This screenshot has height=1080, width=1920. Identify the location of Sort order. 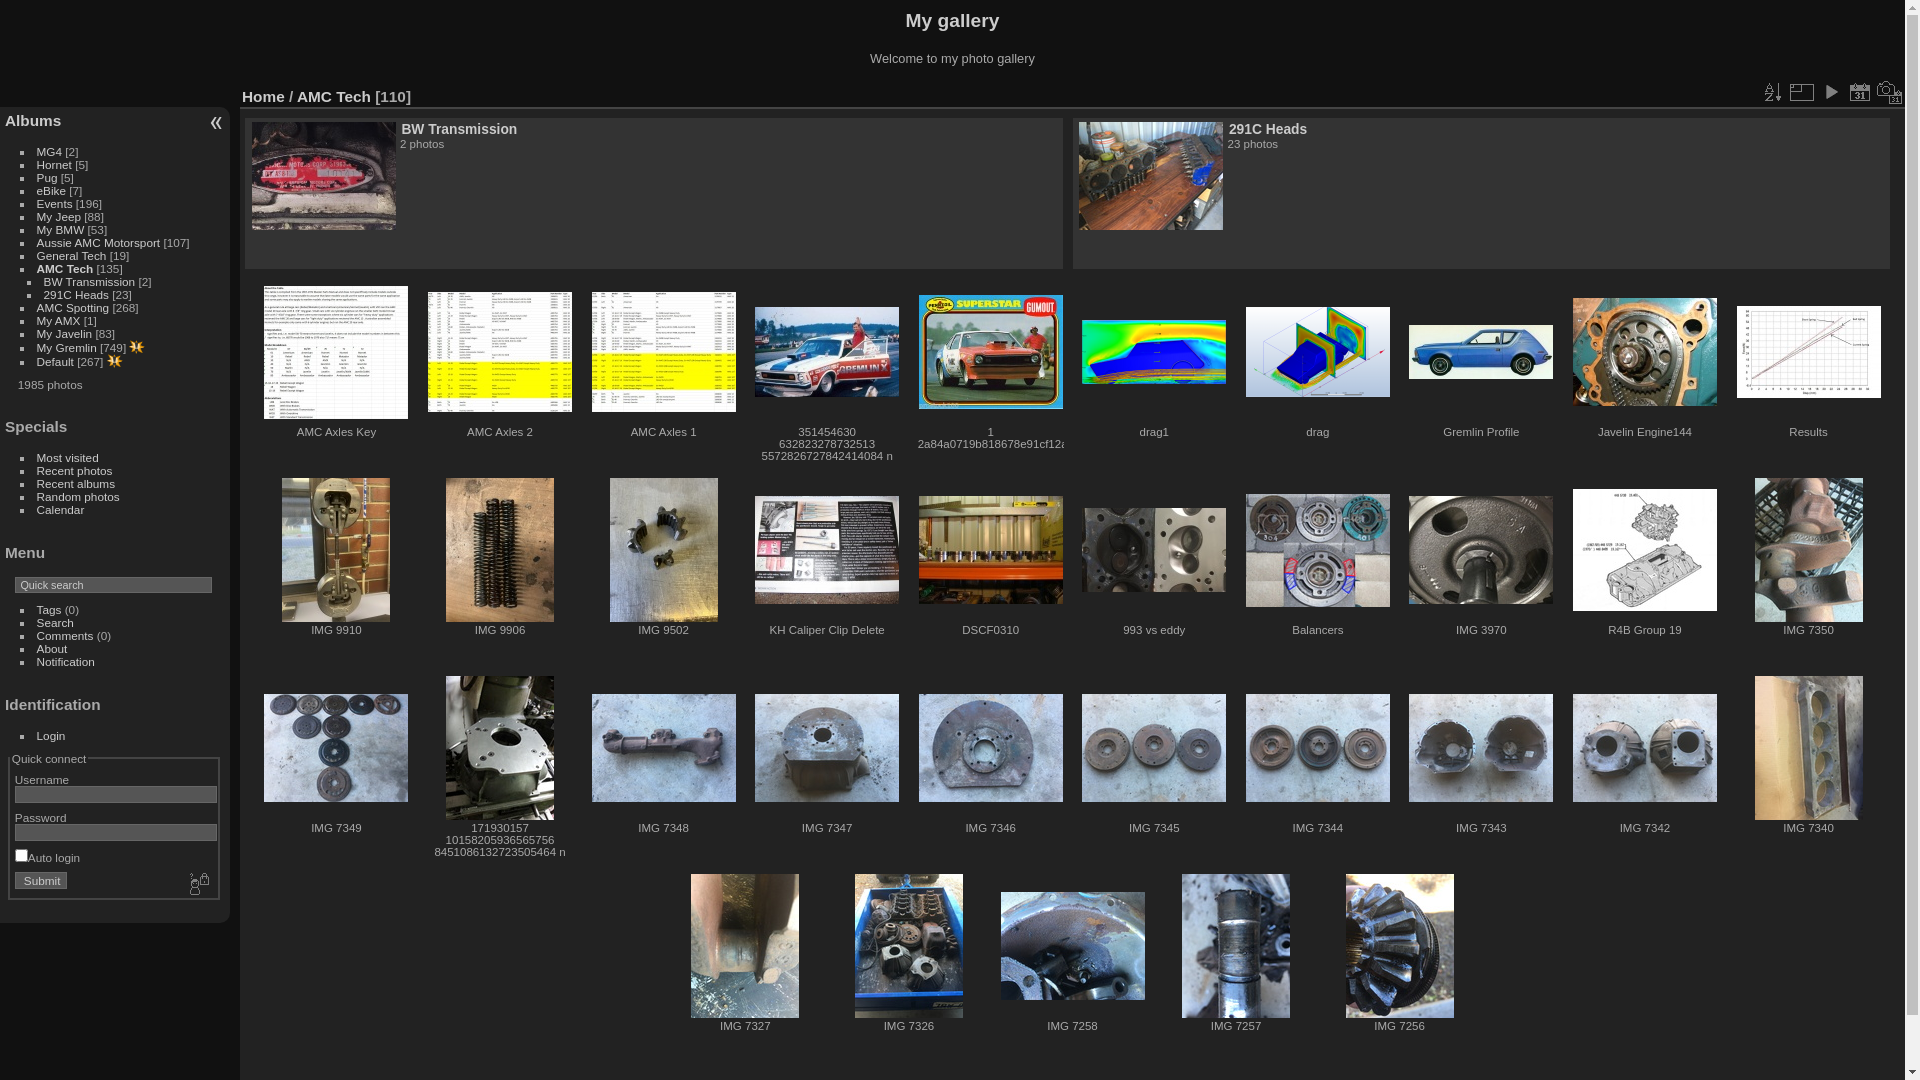
(1772, 92).